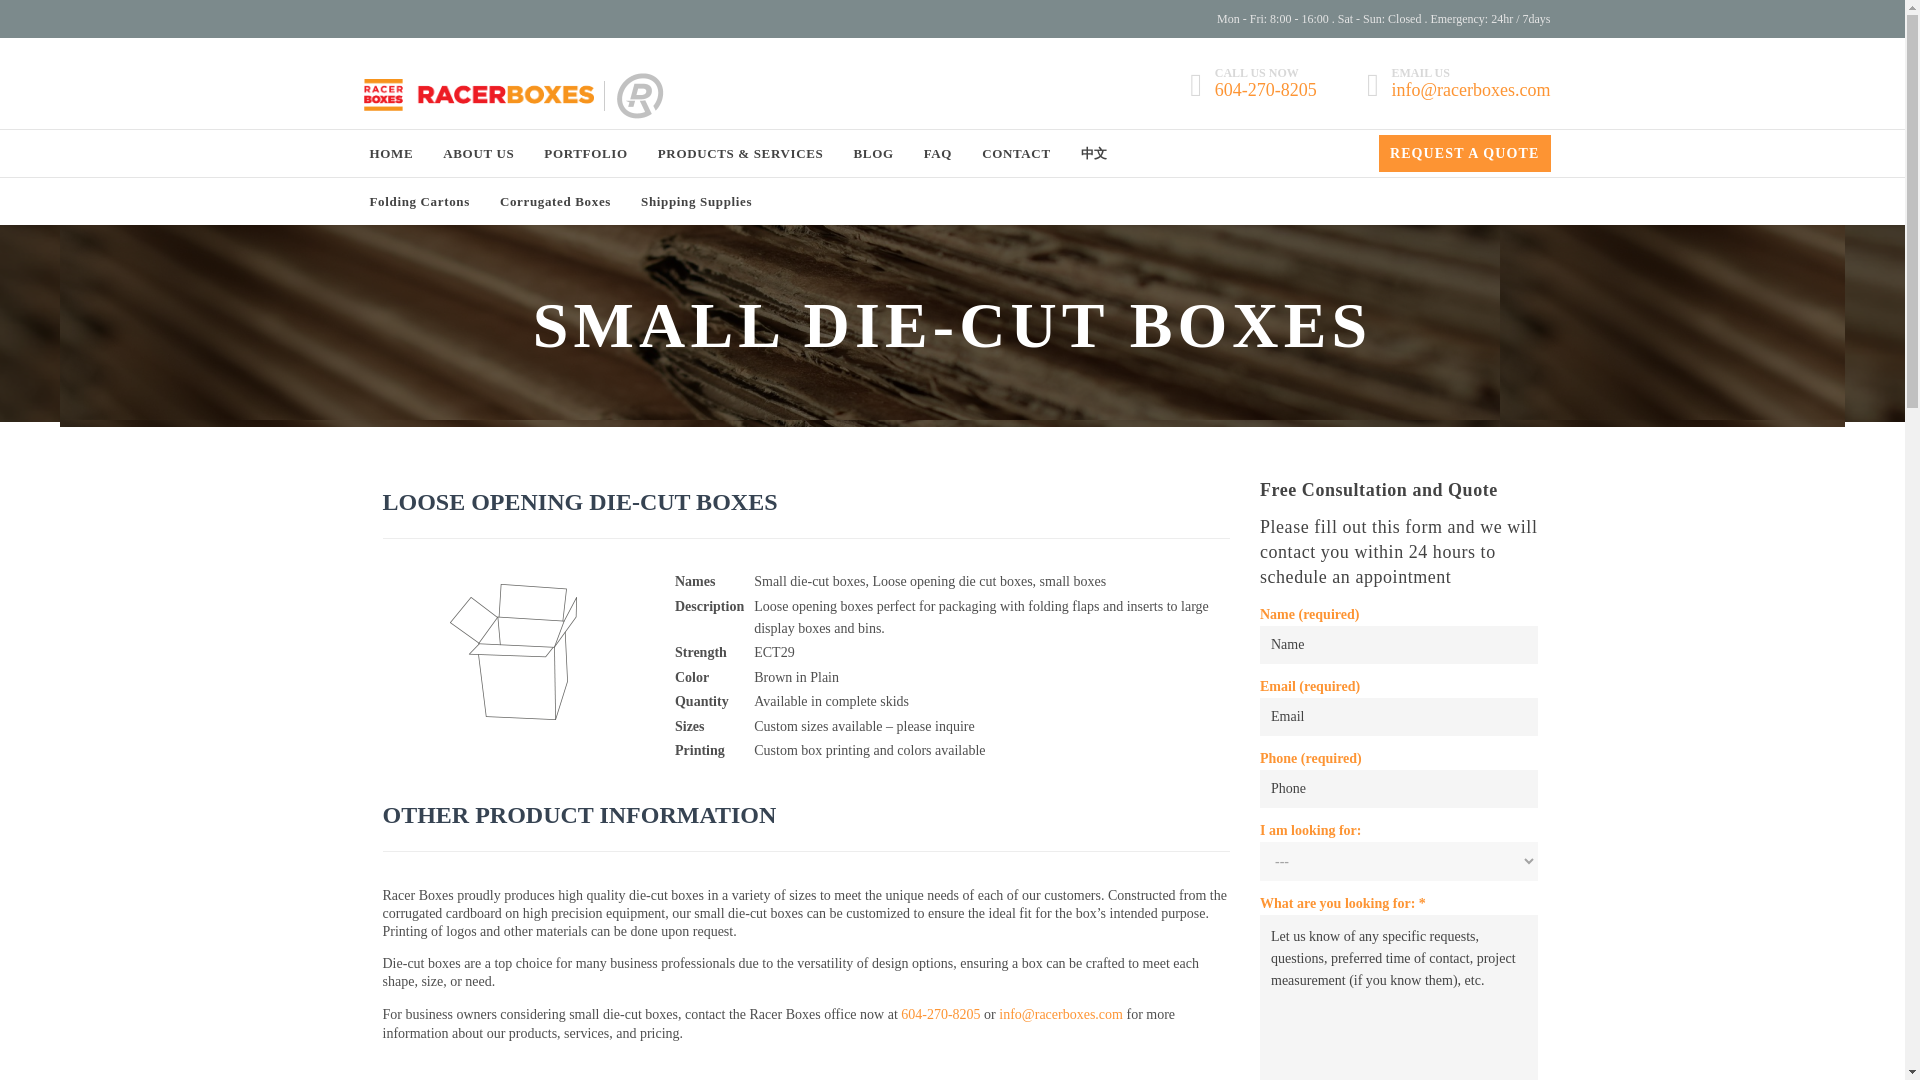  I want to click on 604-270-8205, so click(1266, 92).